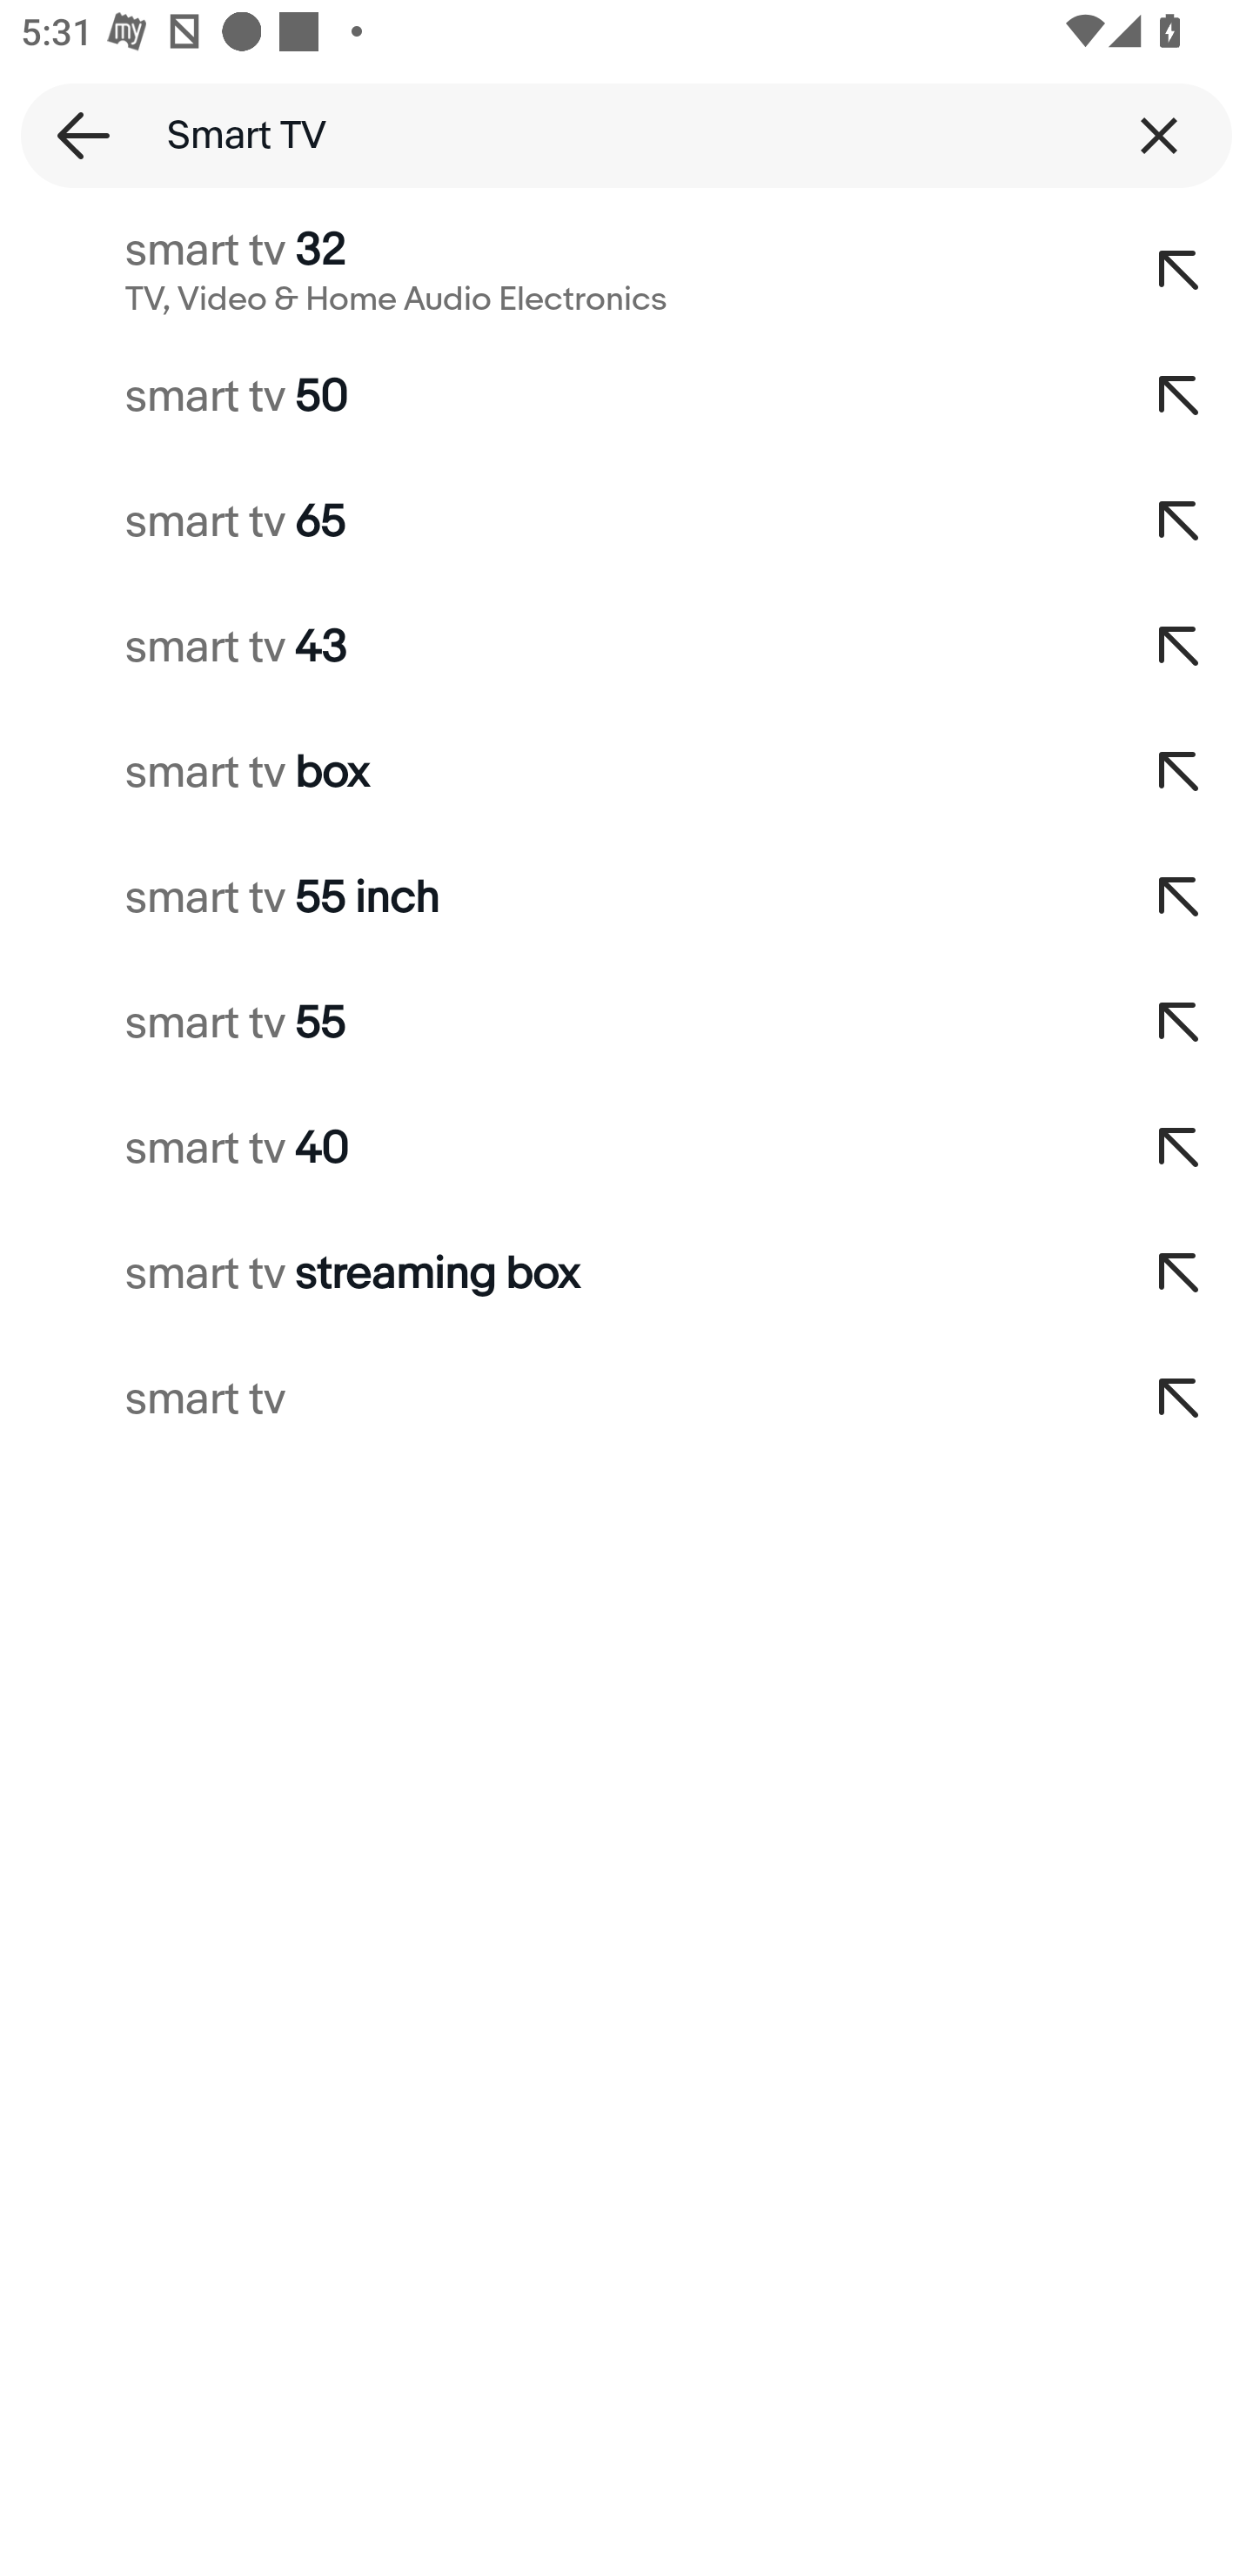  What do you see at coordinates (1180, 647) in the screenshot?
I see `Add to search query,smart tv 43` at bounding box center [1180, 647].